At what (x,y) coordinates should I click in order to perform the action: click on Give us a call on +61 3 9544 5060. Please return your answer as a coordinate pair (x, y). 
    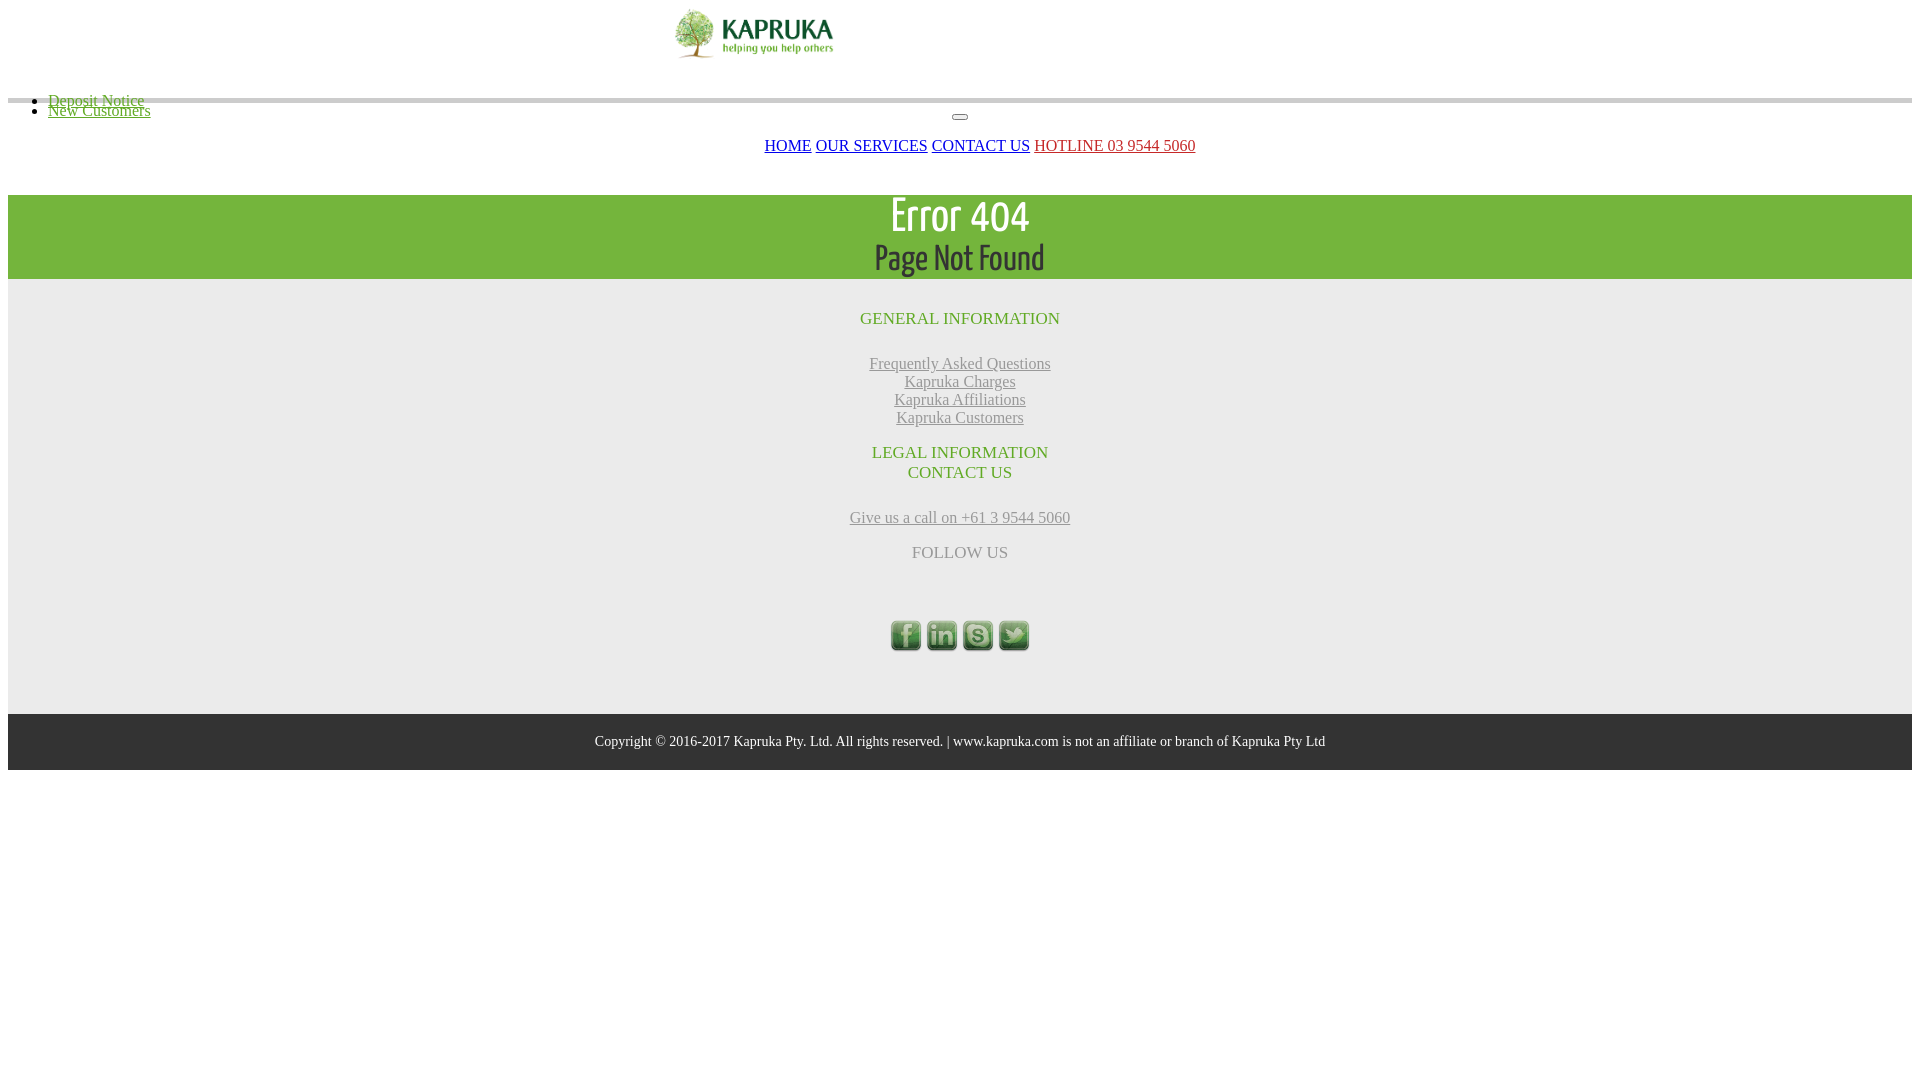
    Looking at the image, I should click on (960, 517).